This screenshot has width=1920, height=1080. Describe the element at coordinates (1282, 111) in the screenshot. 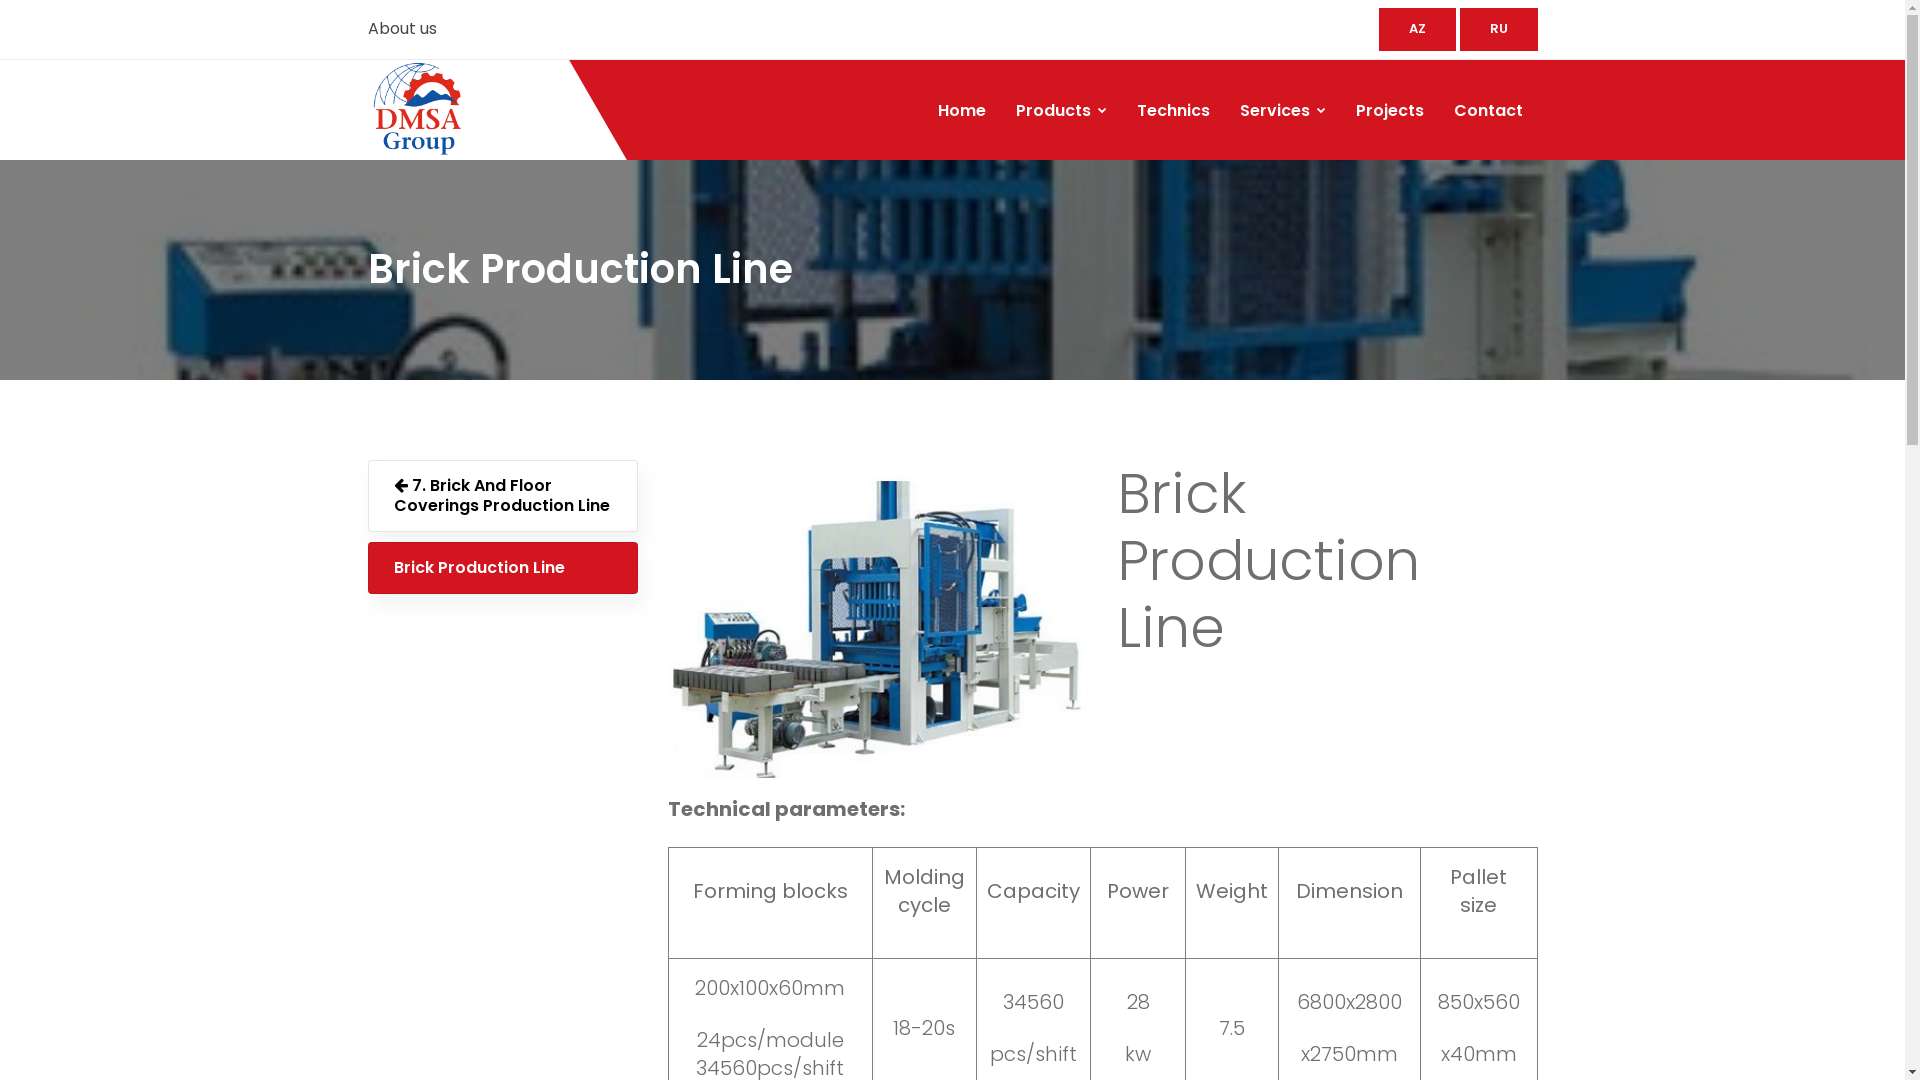

I see `Services` at that location.